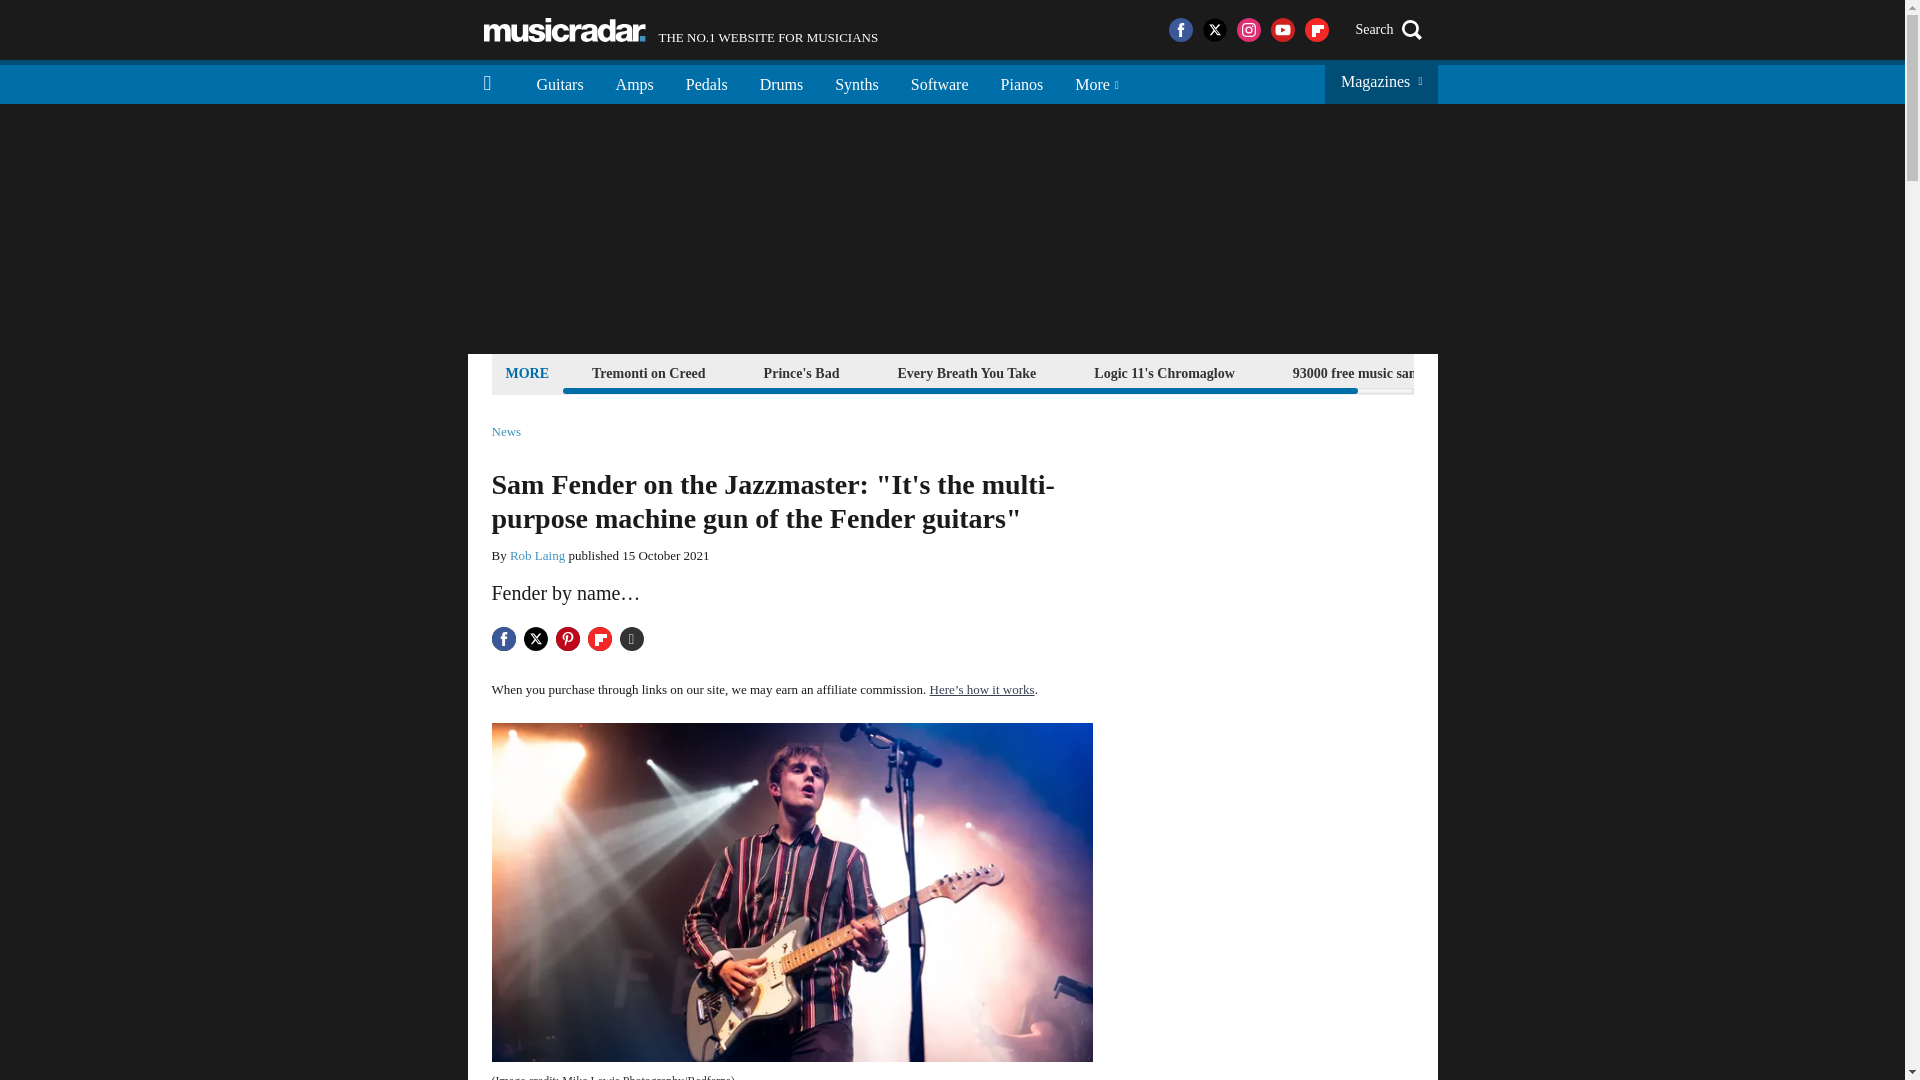 The width and height of the screenshot is (1920, 1080). I want to click on Tremonti on Creed, so click(648, 372).